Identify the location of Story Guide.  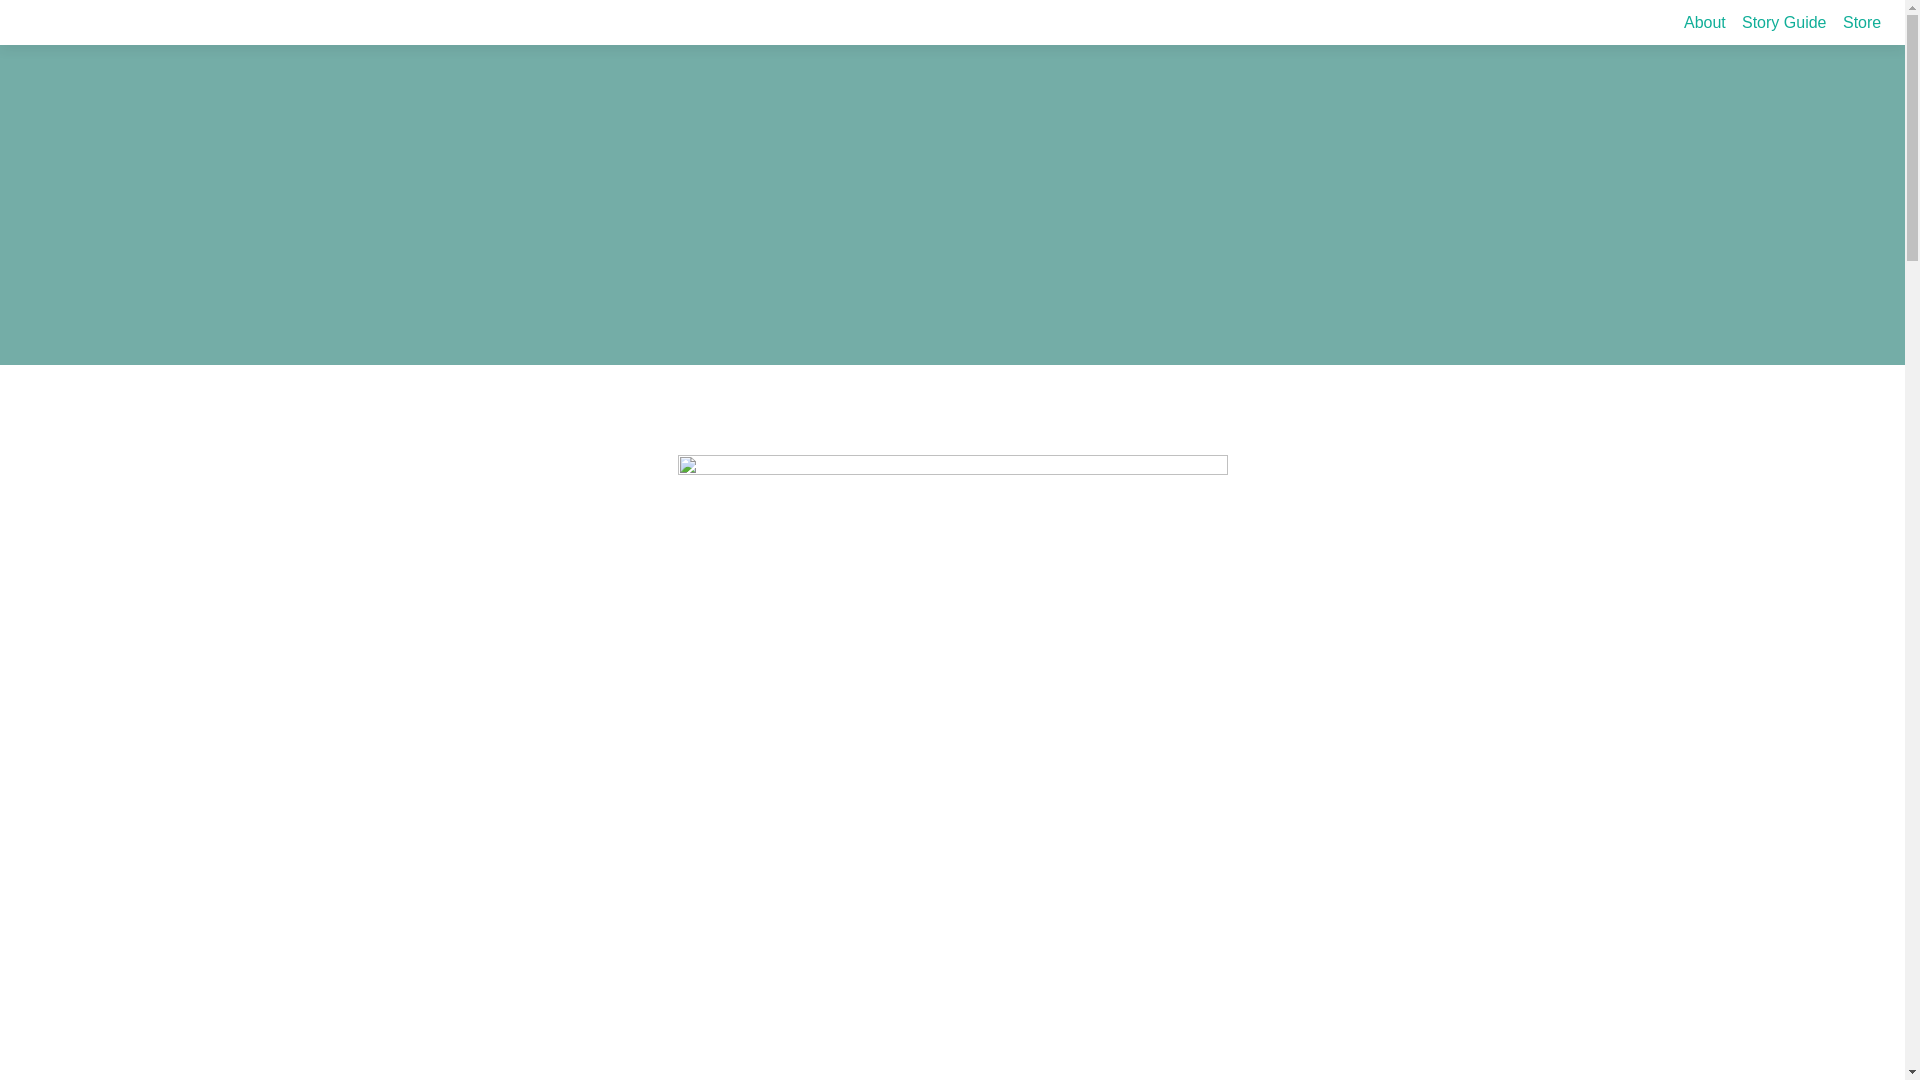
(1783, 22).